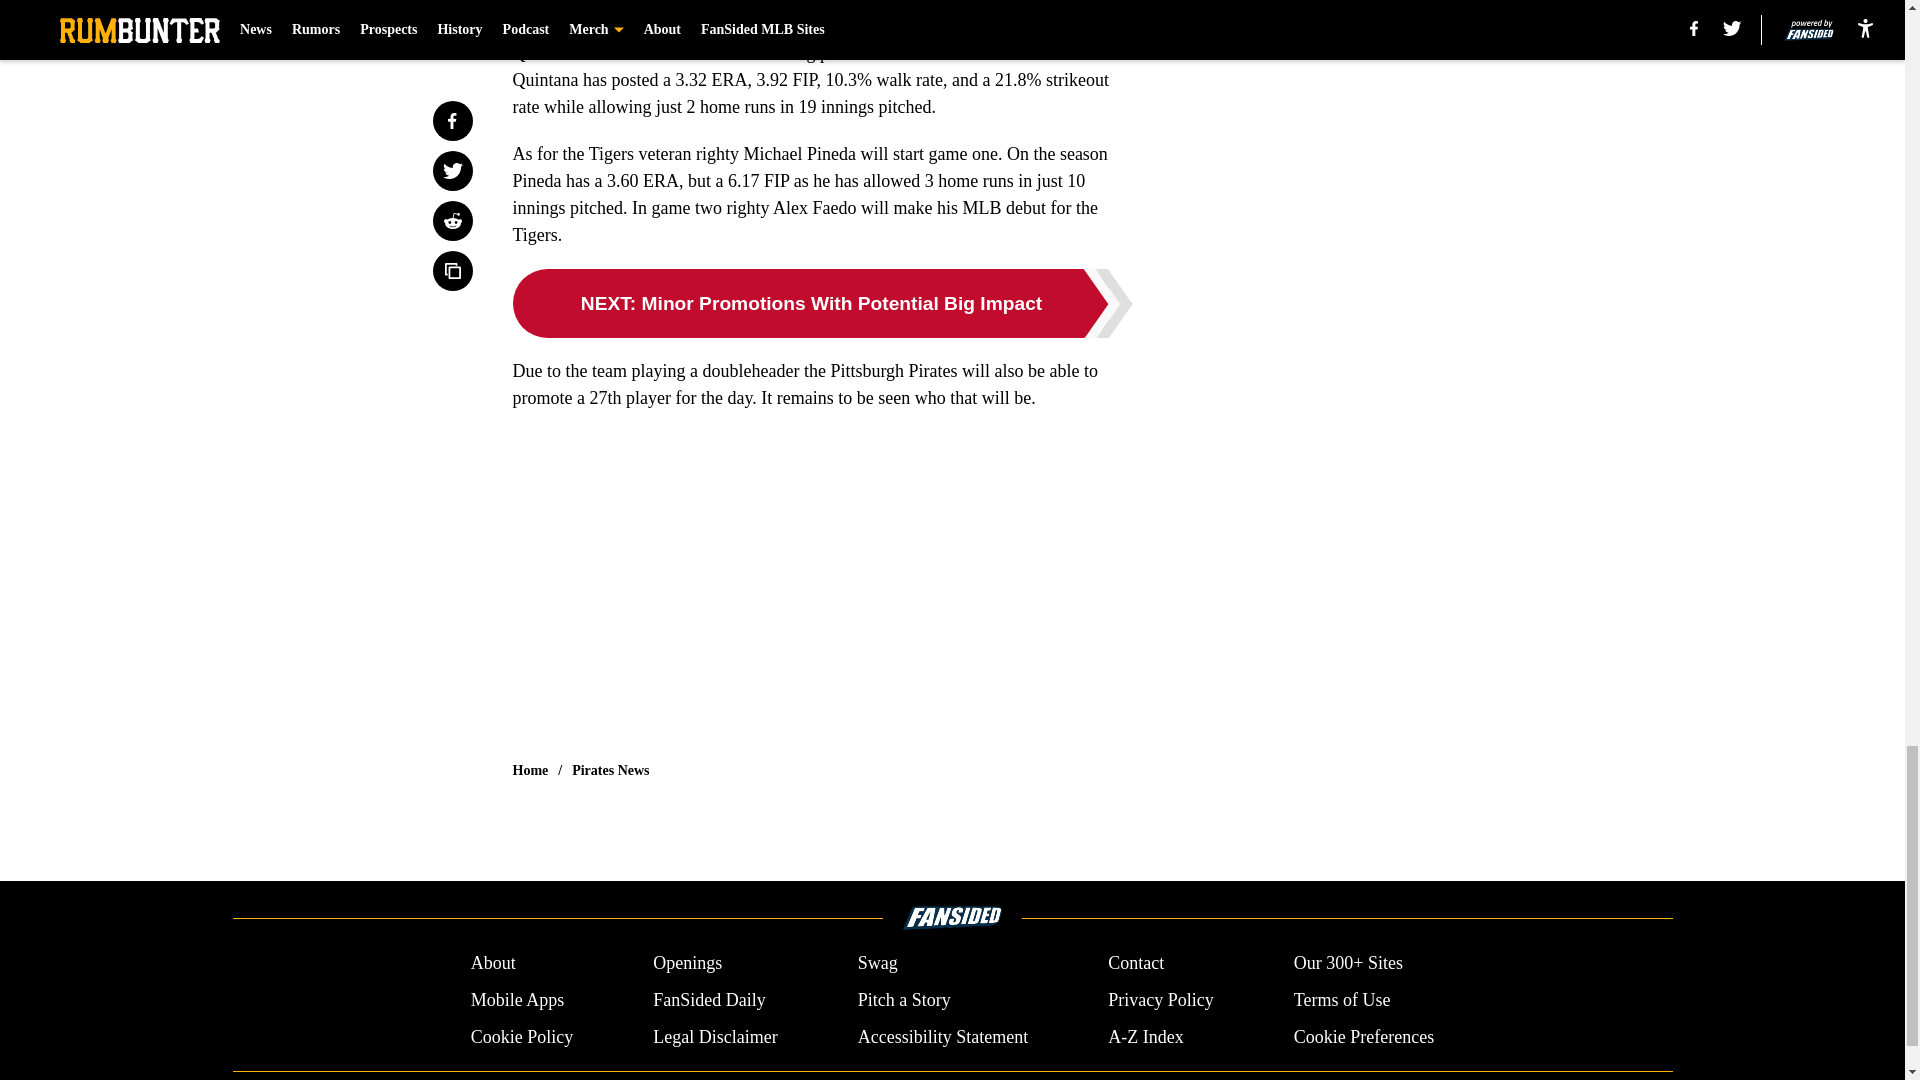 The width and height of the screenshot is (1920, 1080). I want to click on Privacy Policy, so click(1160, 1000).